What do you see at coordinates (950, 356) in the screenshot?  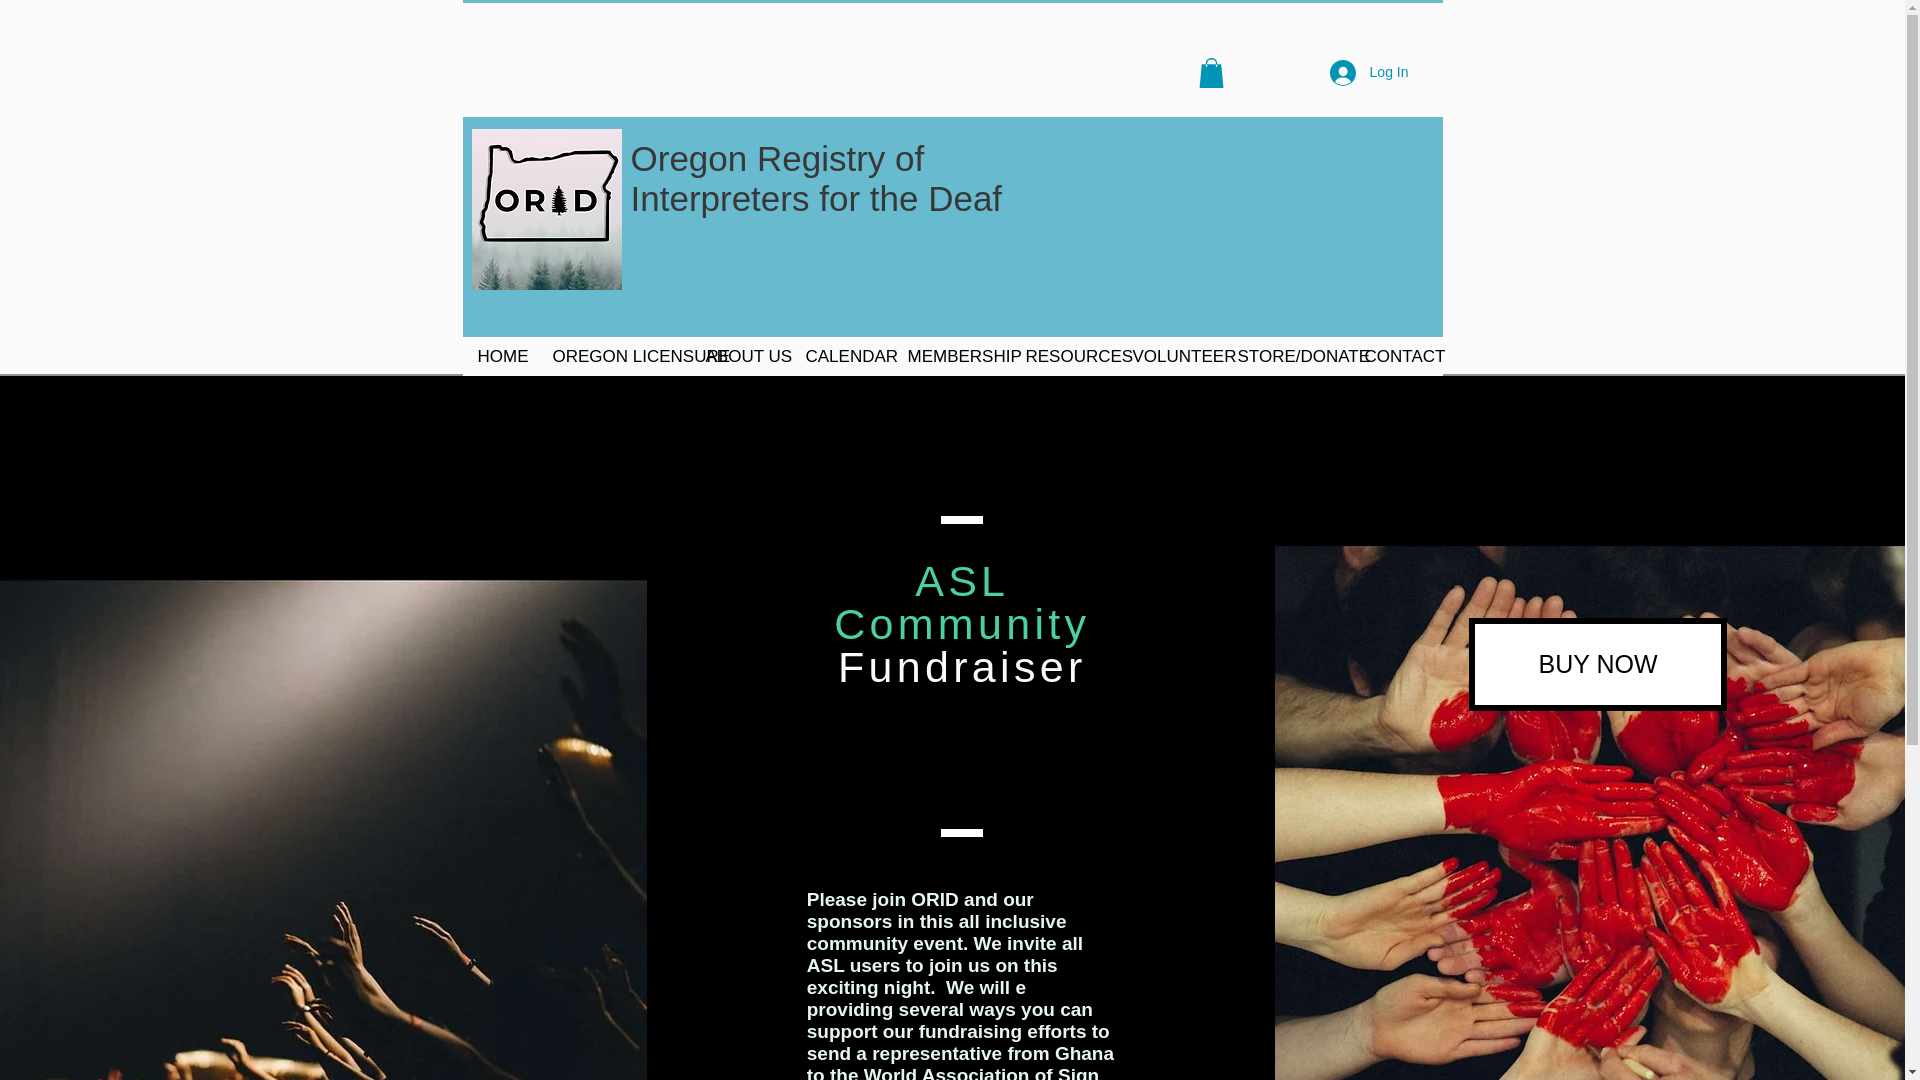 I see `HOME` at bounding box center [950, 356].